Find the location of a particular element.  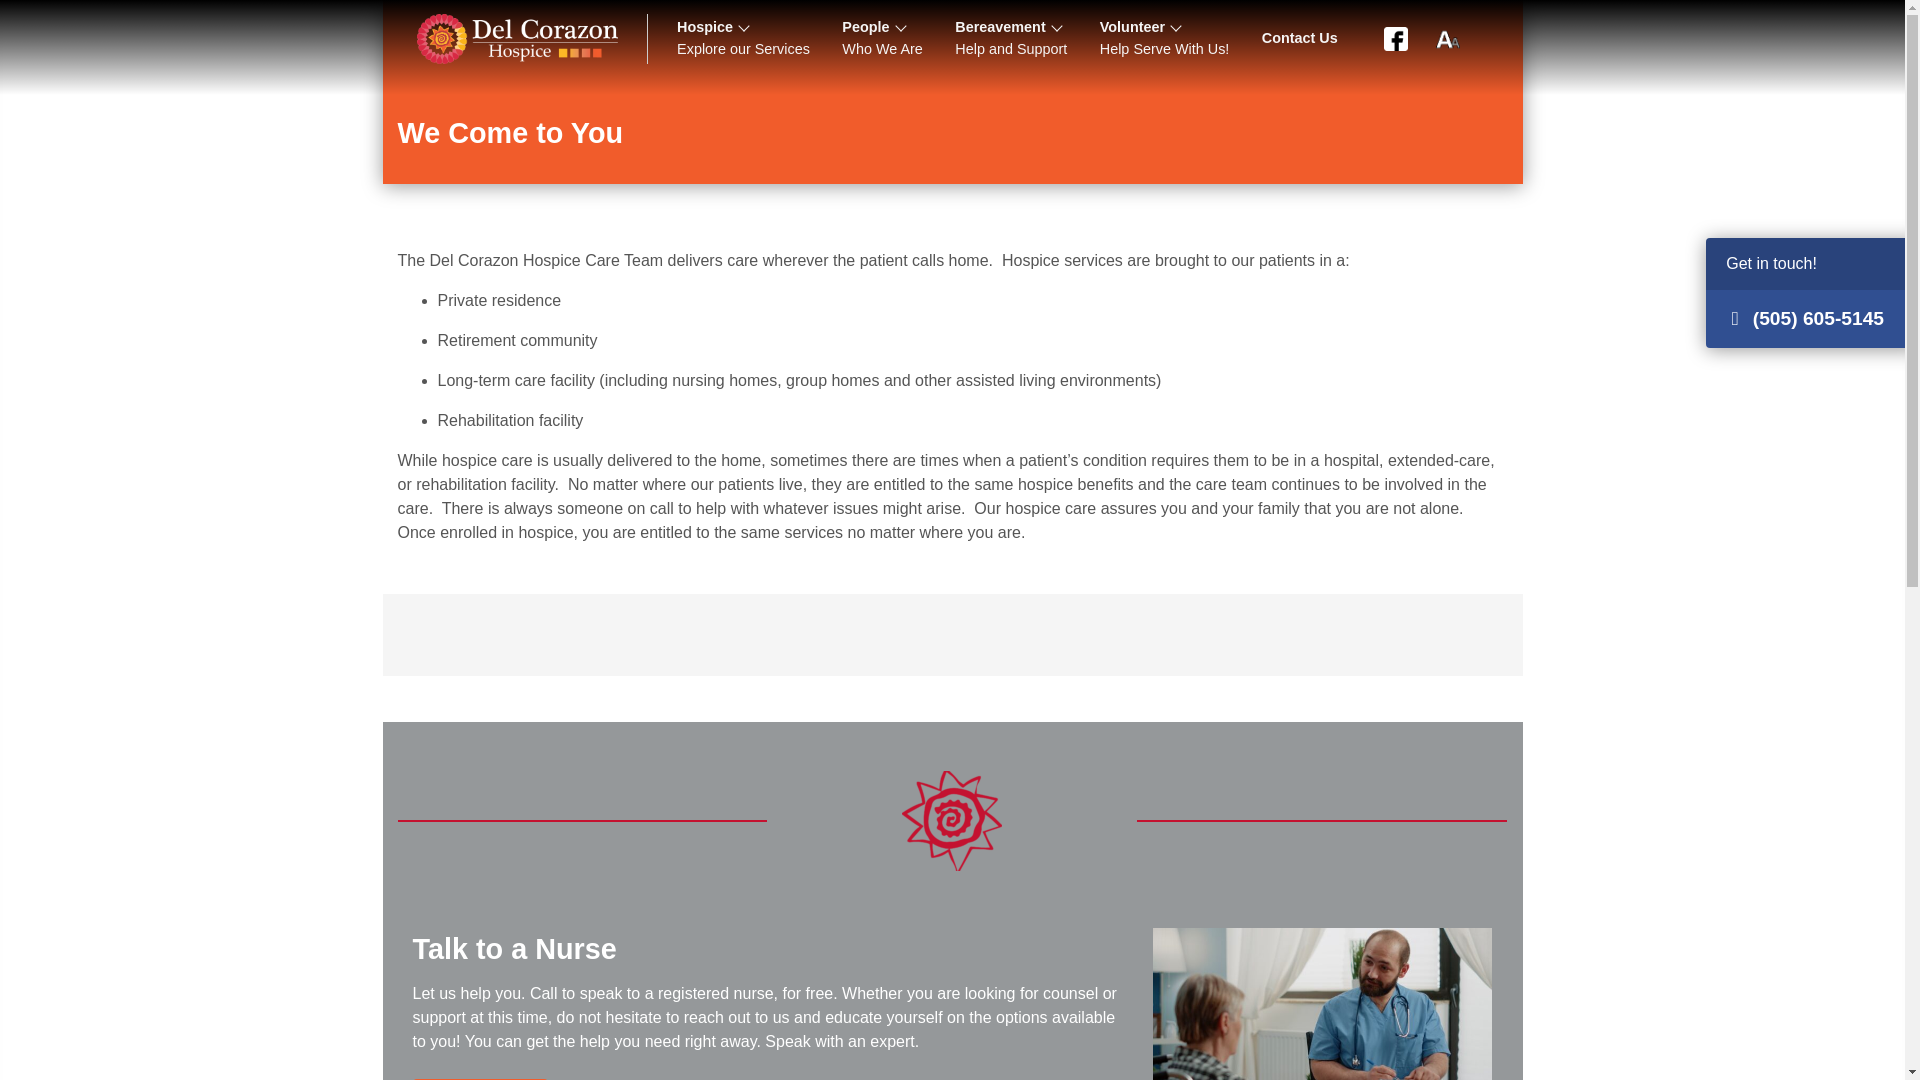

DCH-Sun is located at coordinates (952, 820).